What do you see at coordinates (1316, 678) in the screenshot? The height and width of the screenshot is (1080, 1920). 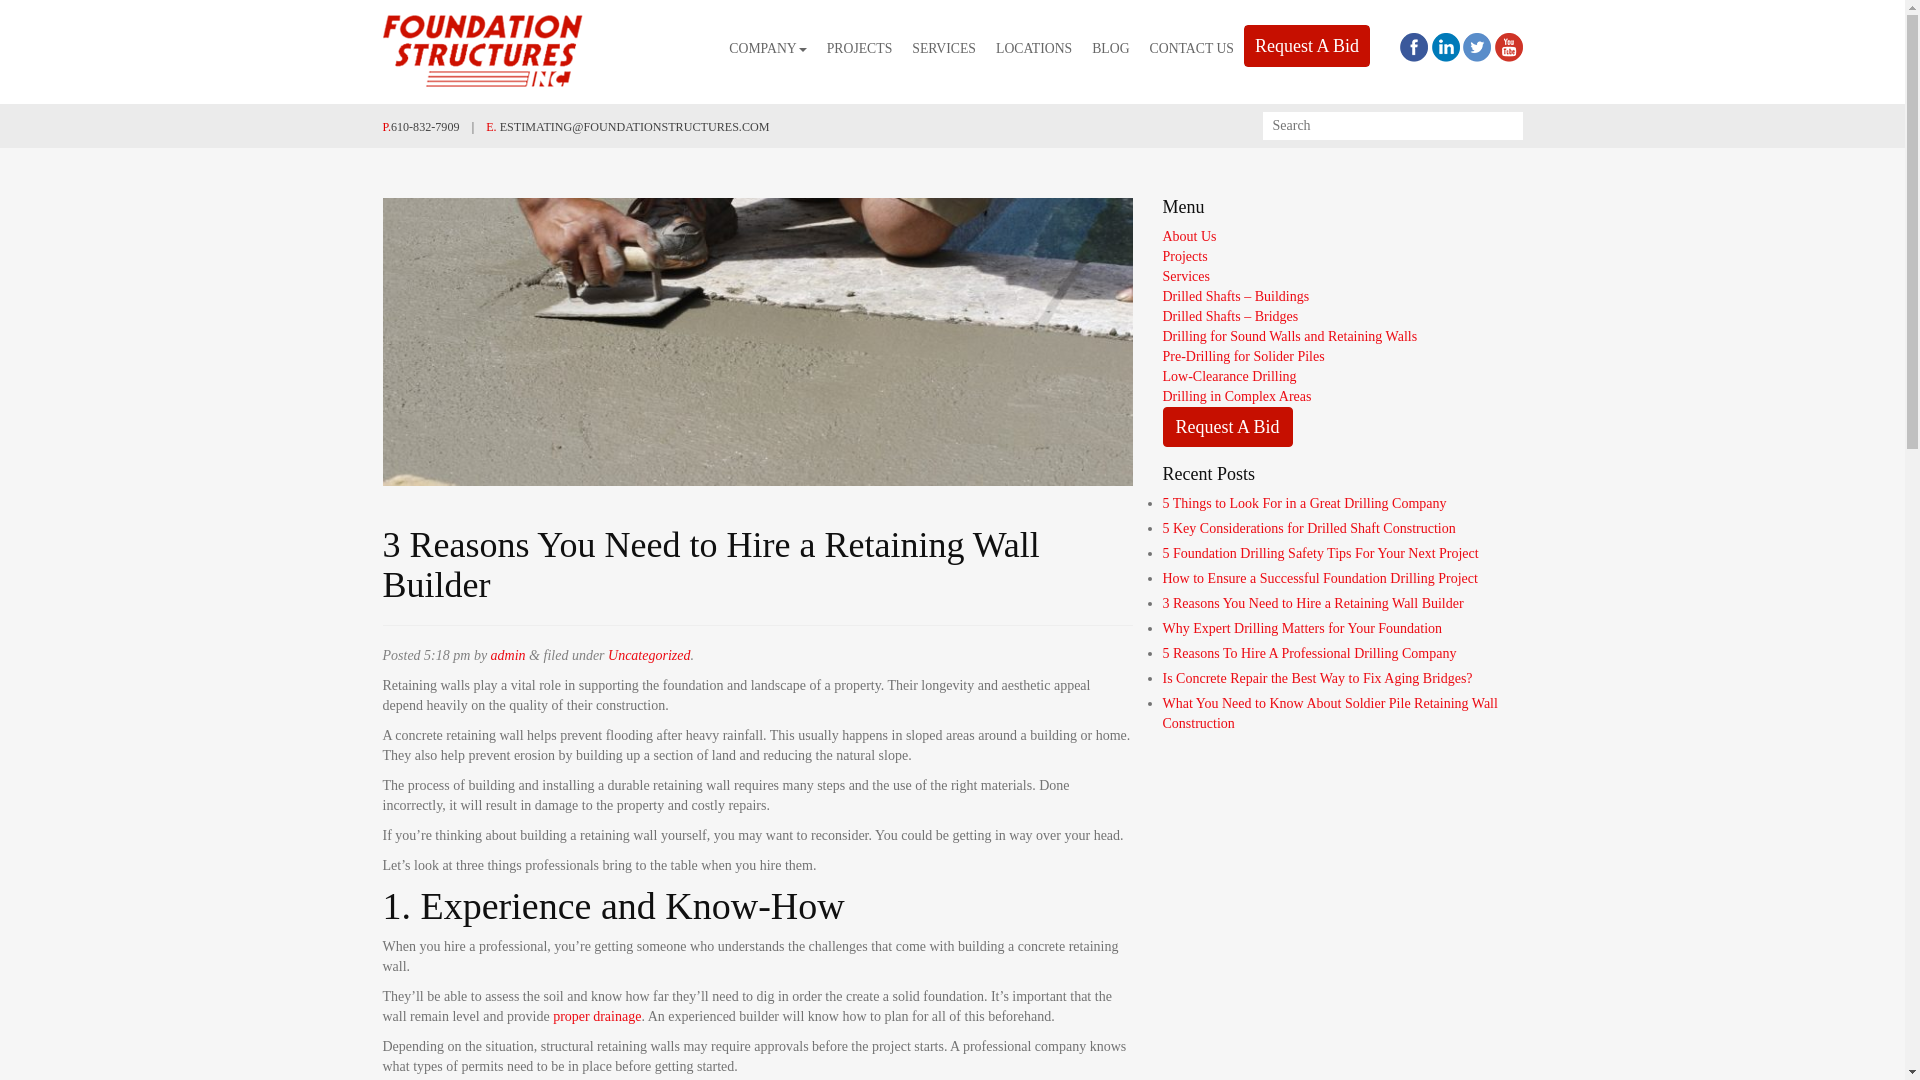 I see `Is Concrete Repair the Best Way to Fix Aging Bridges?` at bounding box center [1316, 678].